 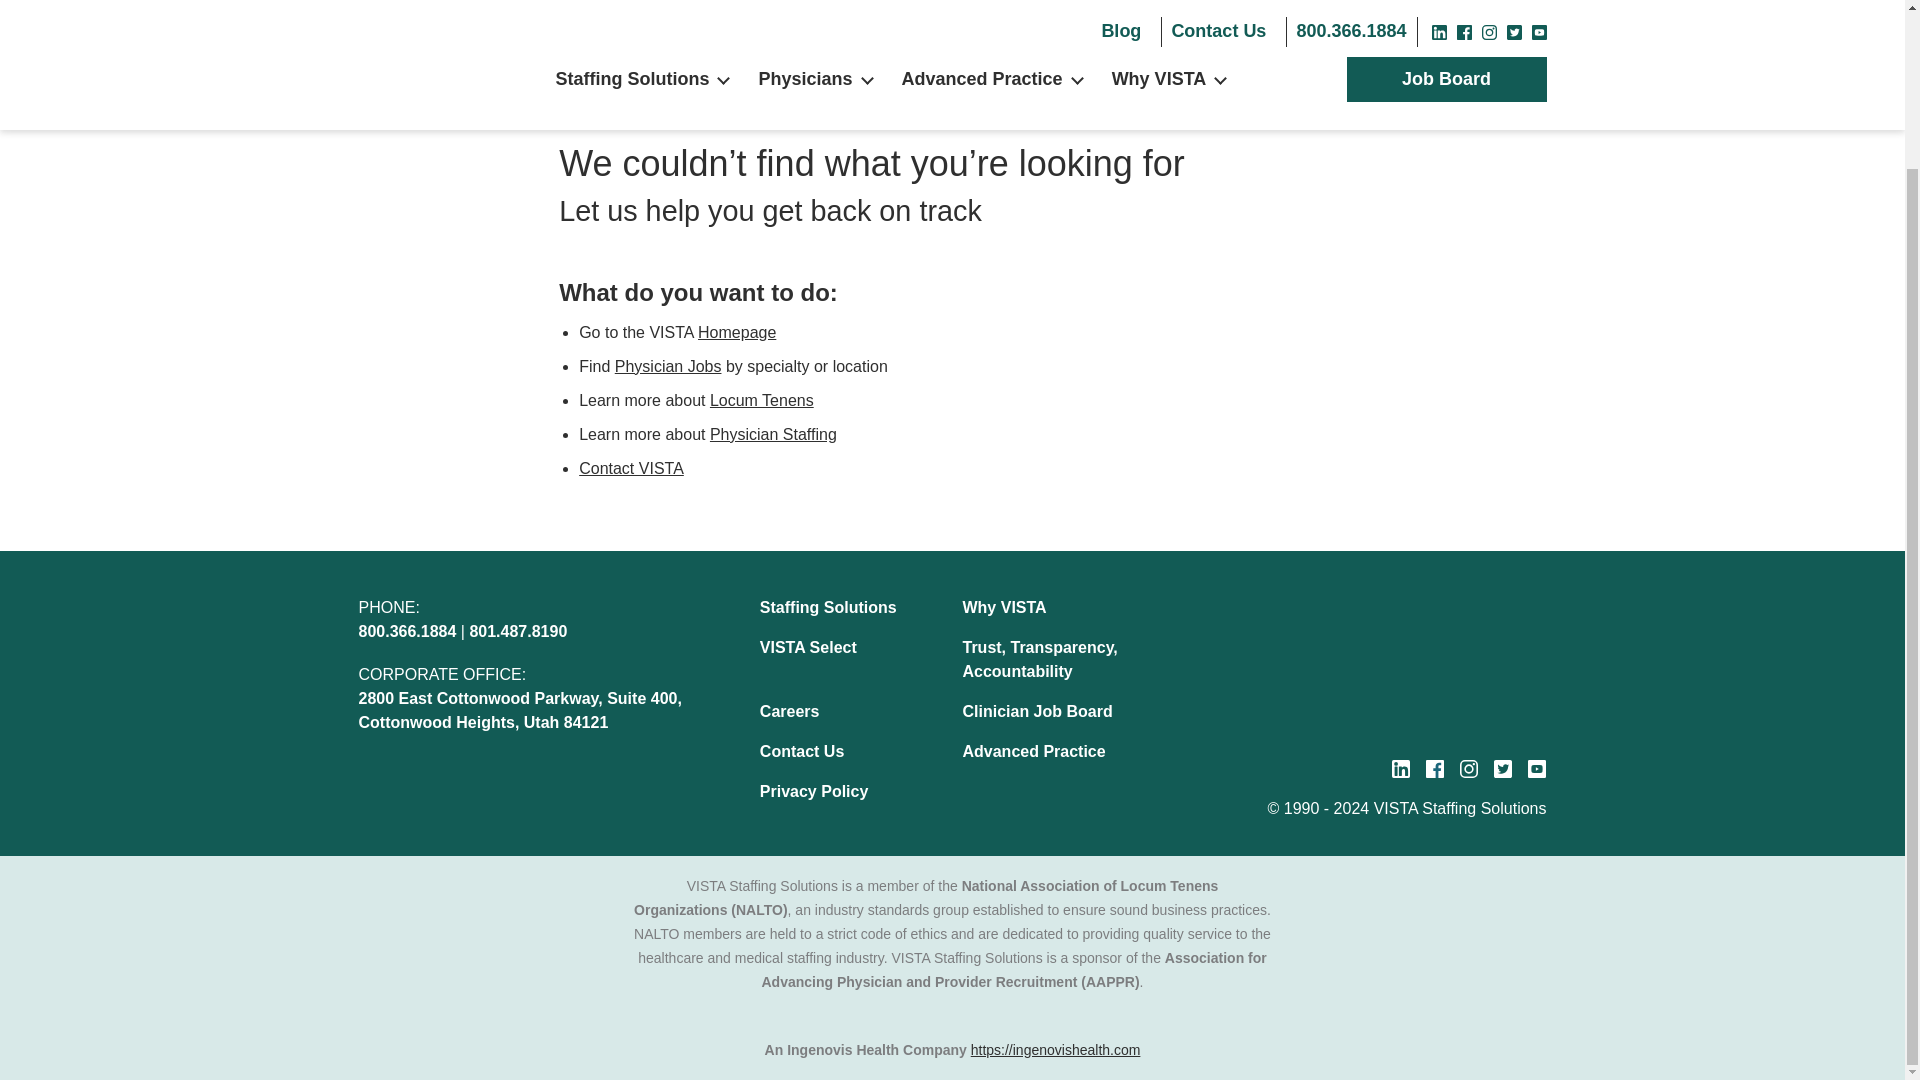 I want to click on Homepage, so click(x=736, y=332).